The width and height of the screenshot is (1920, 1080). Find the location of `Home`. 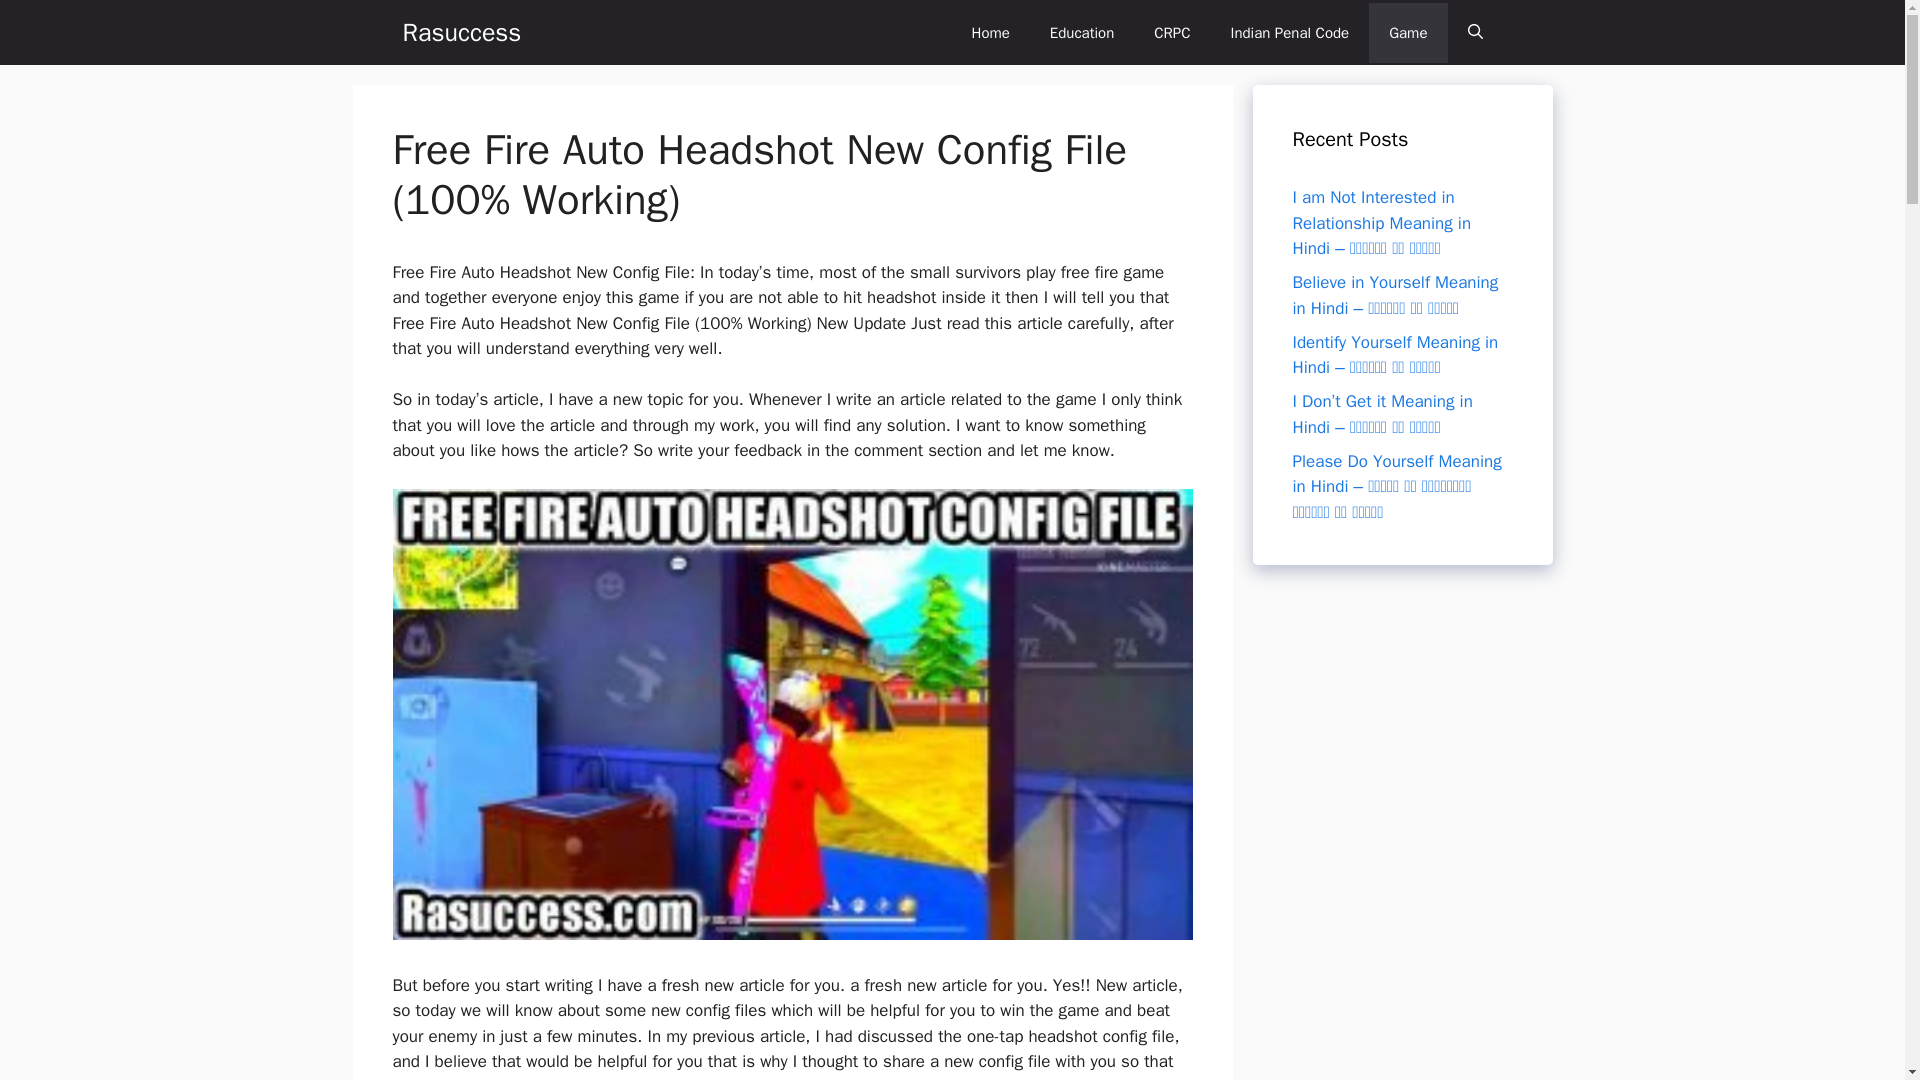

Home is located at coordinates (990, 32).